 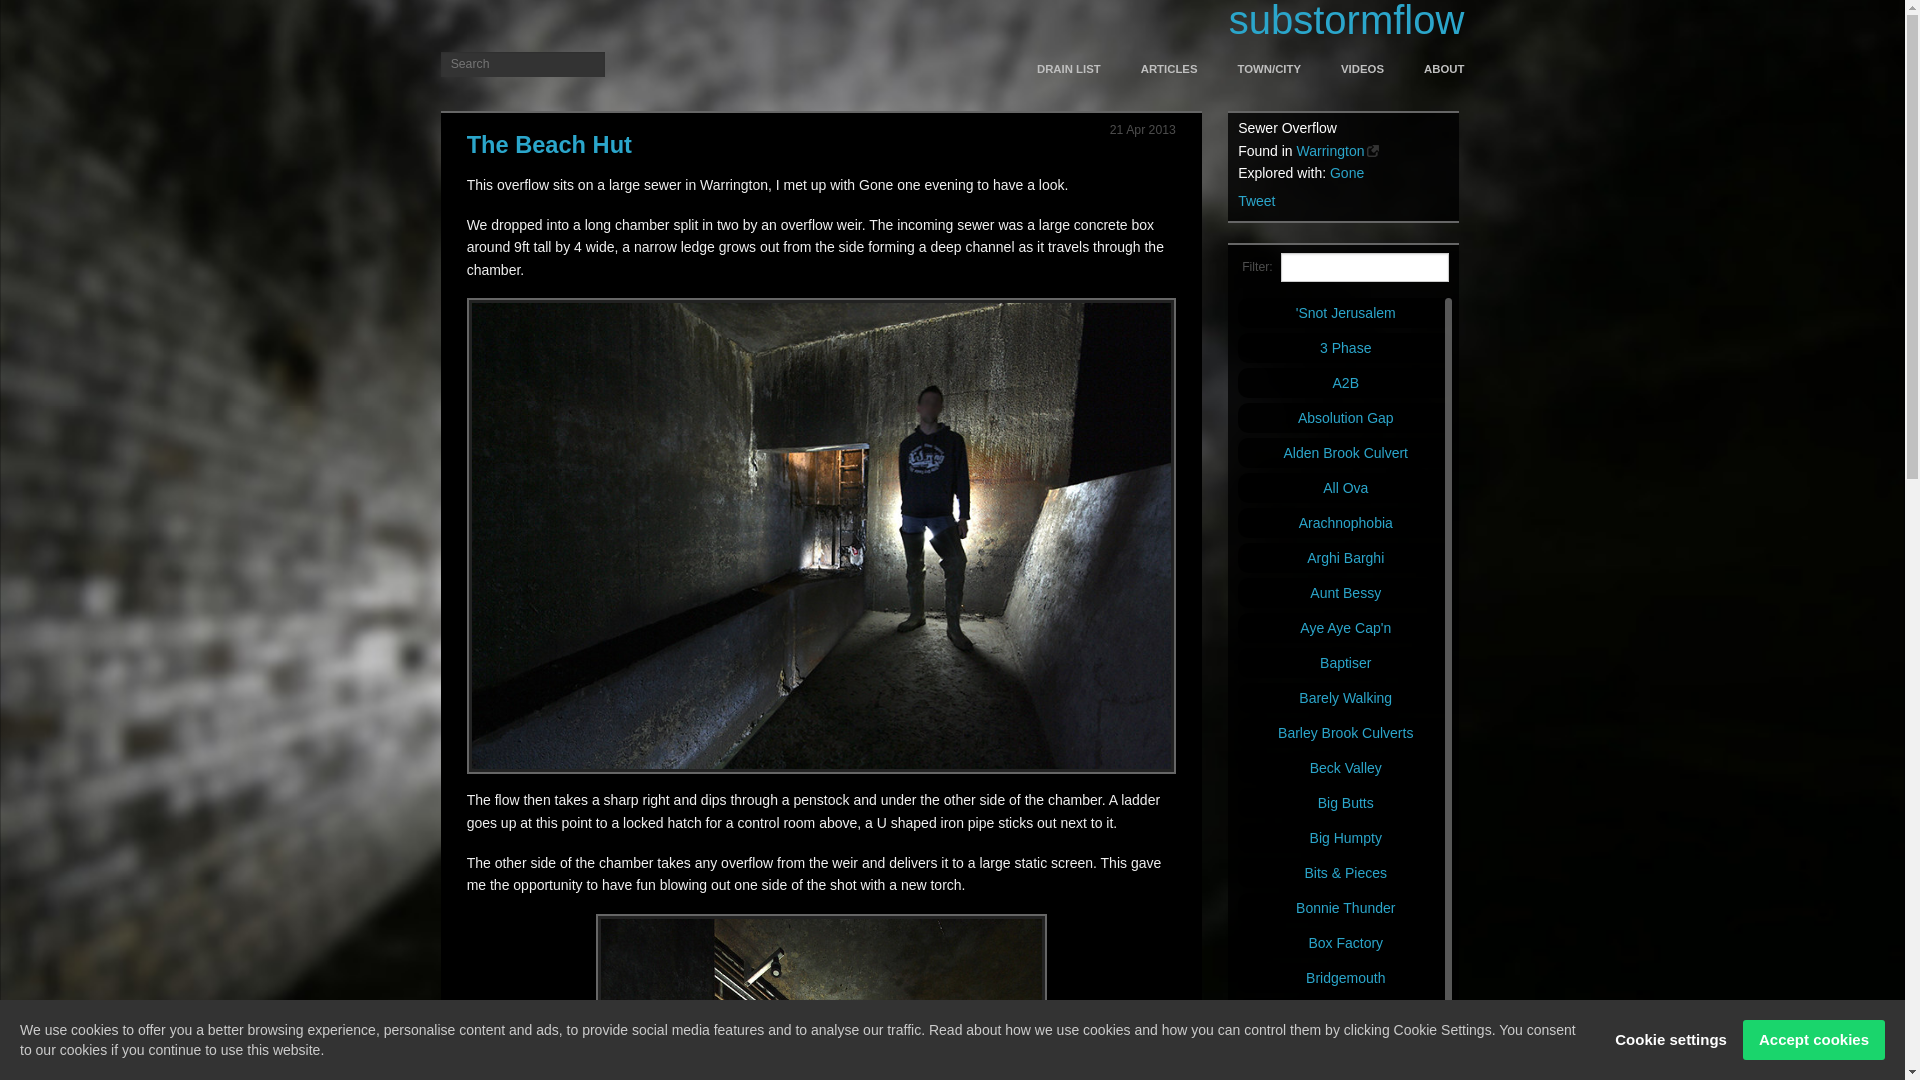 I want to click on ABOUT, so click(x=1433, y=68).